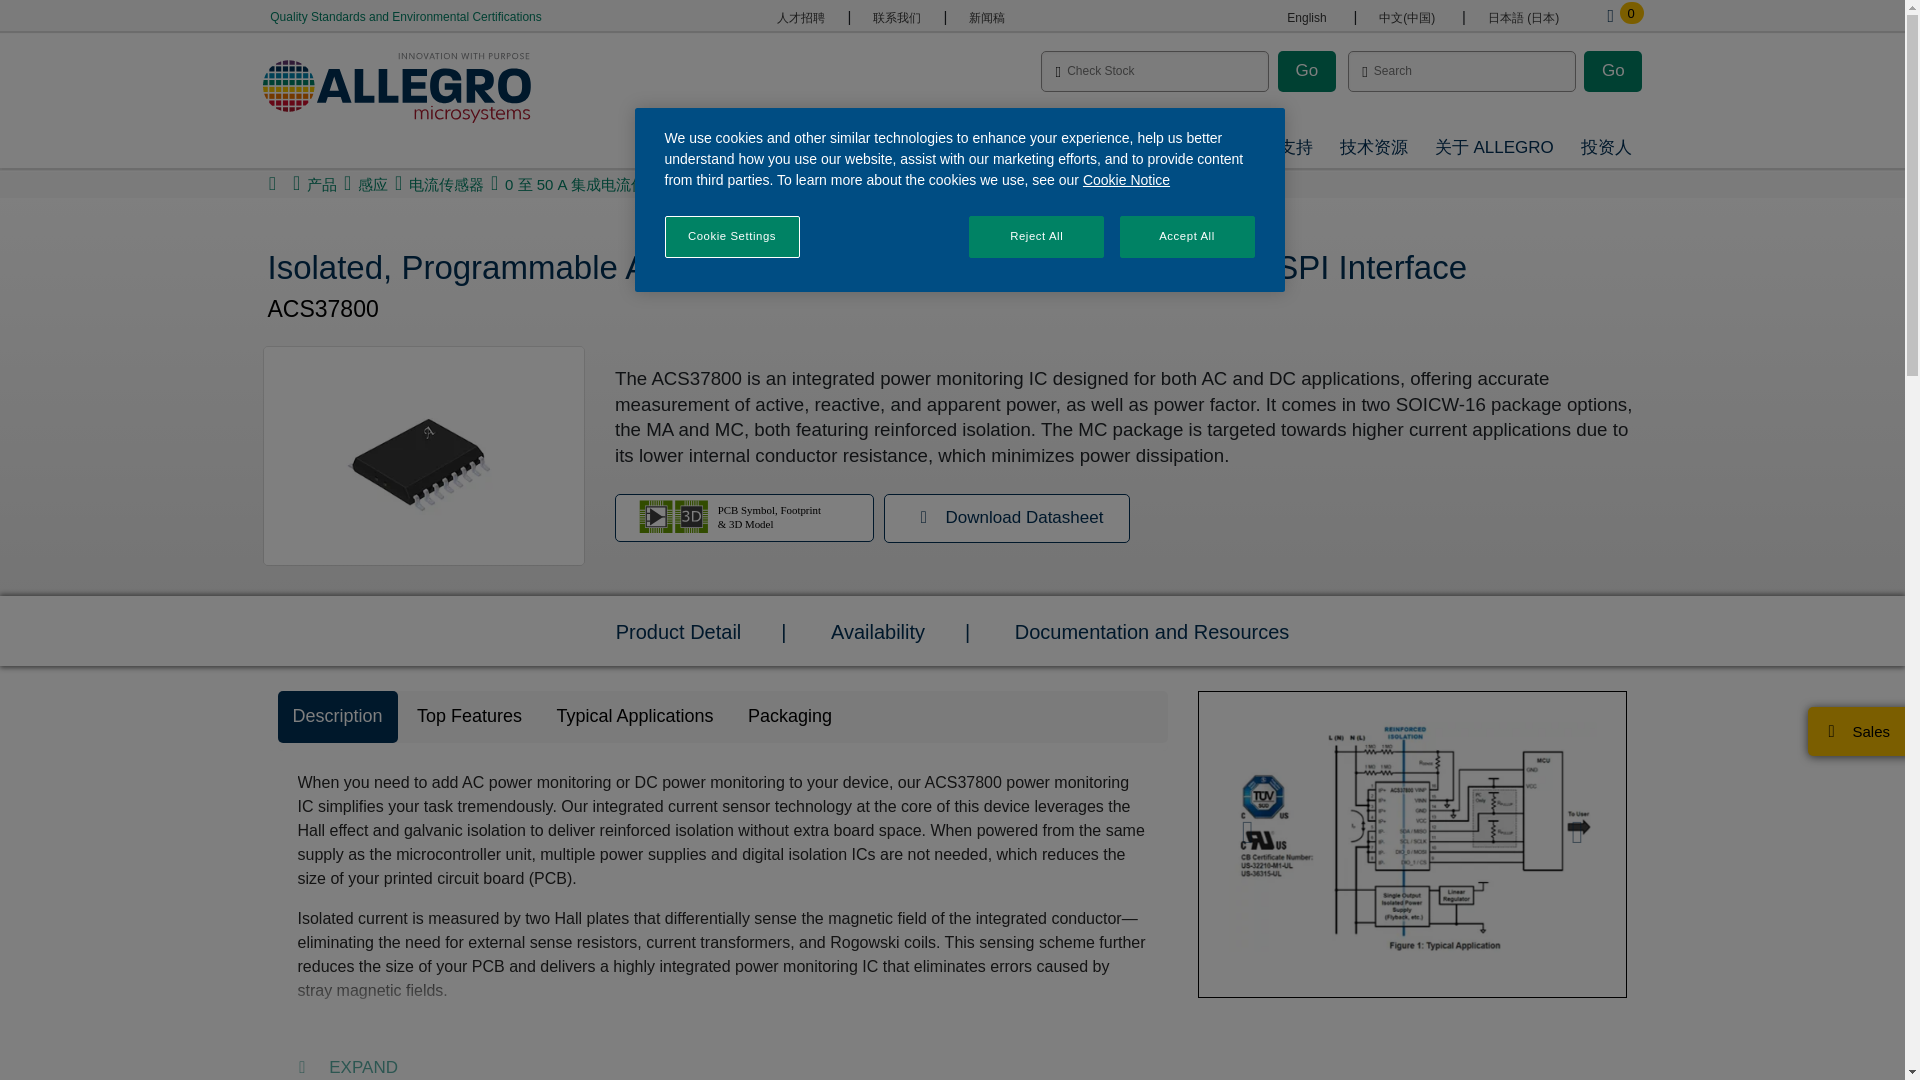 Image resolution: width=1920 pixels, height=1080 pixels. I want to click on 0, so click(1610, 16).